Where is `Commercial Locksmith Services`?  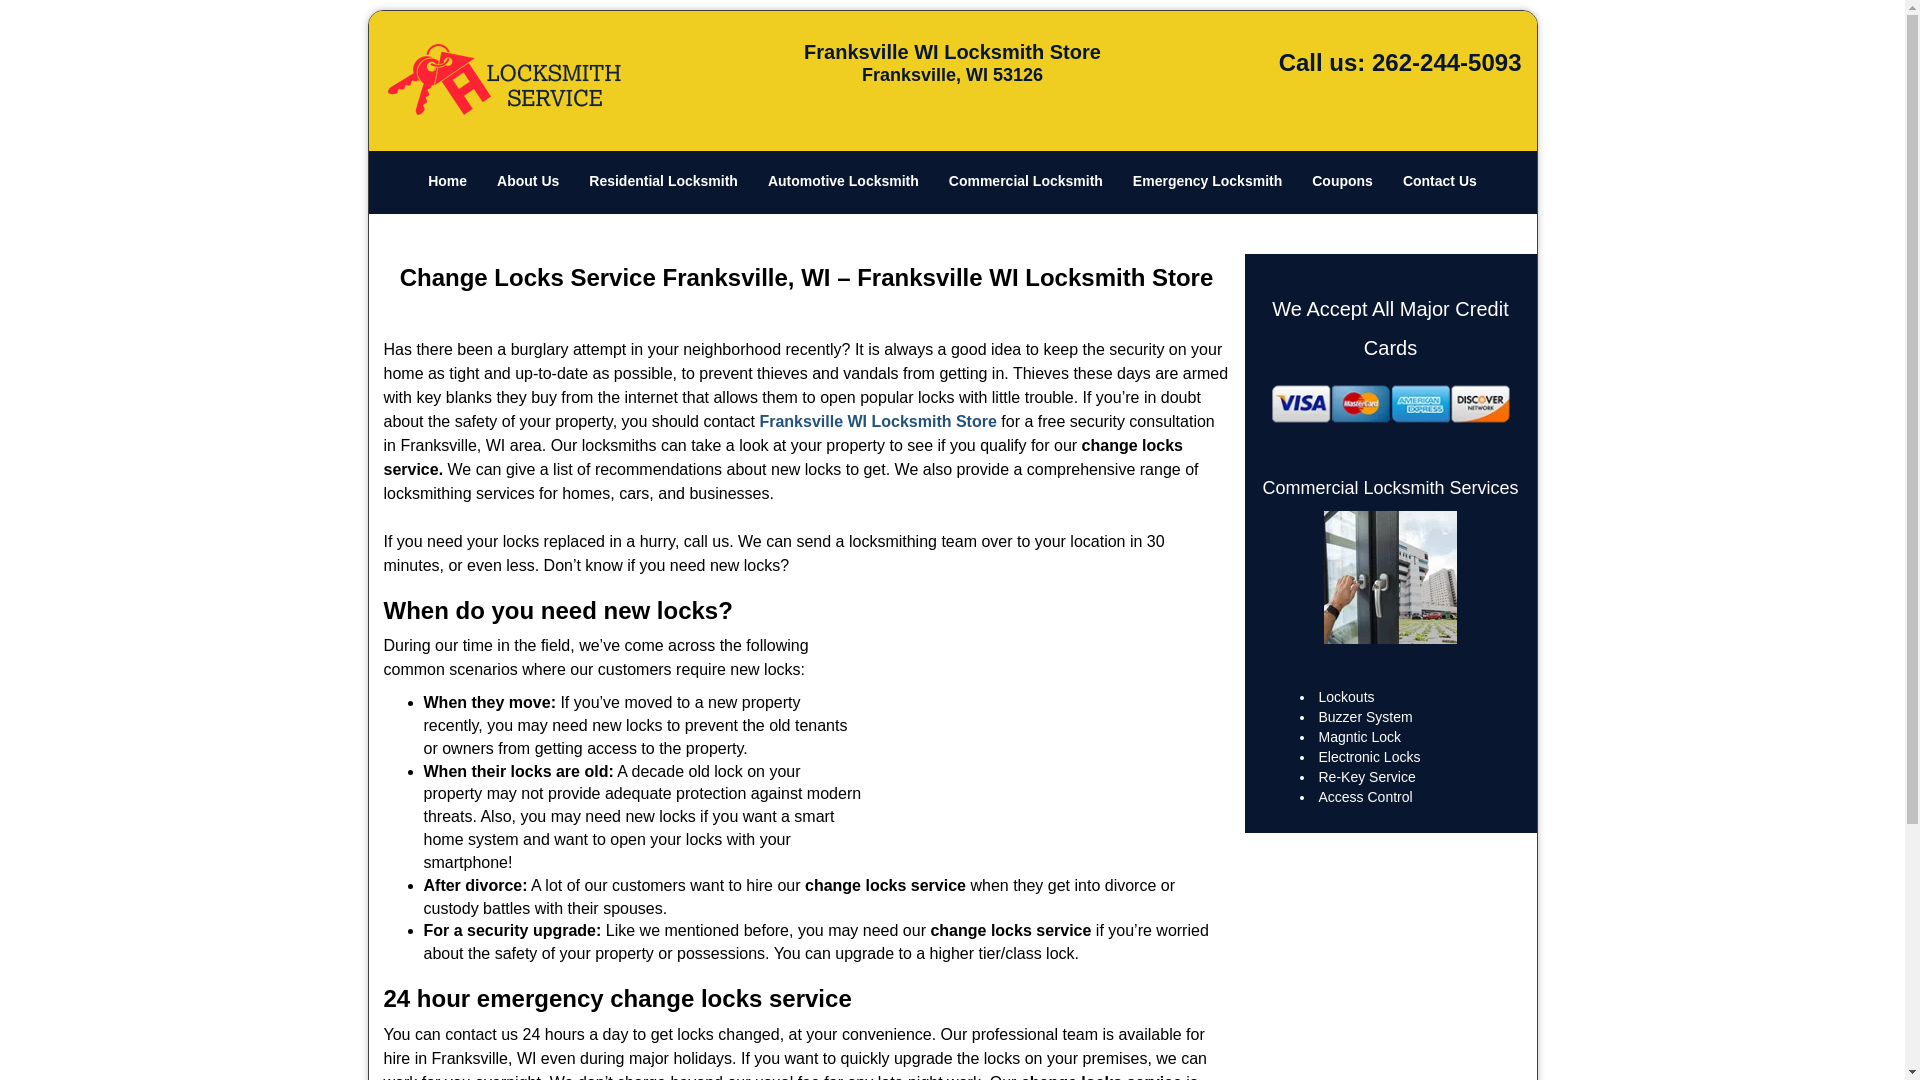
Commercial Locksmith Services is located at coordinates (1390, 488).